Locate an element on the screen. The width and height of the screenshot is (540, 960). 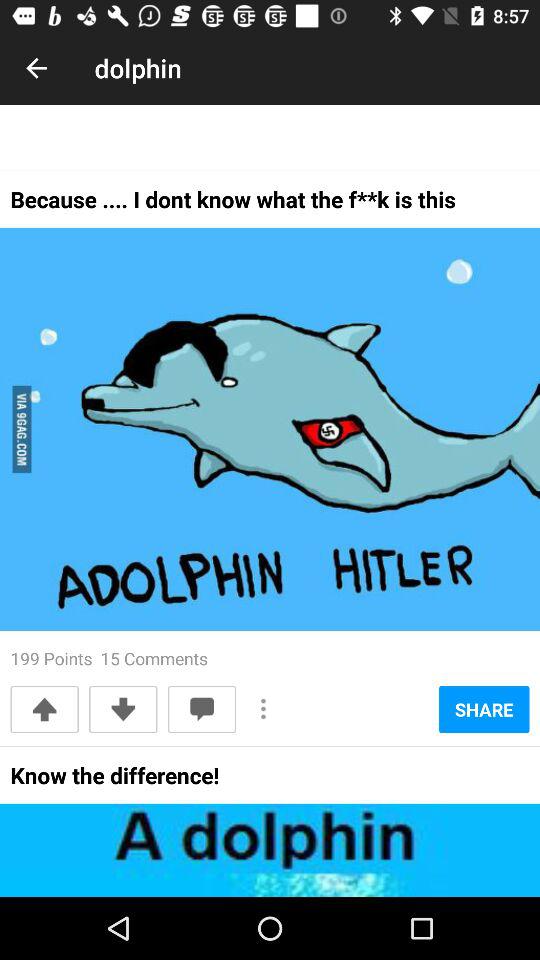
press share item is located at coordinates (484, 709).